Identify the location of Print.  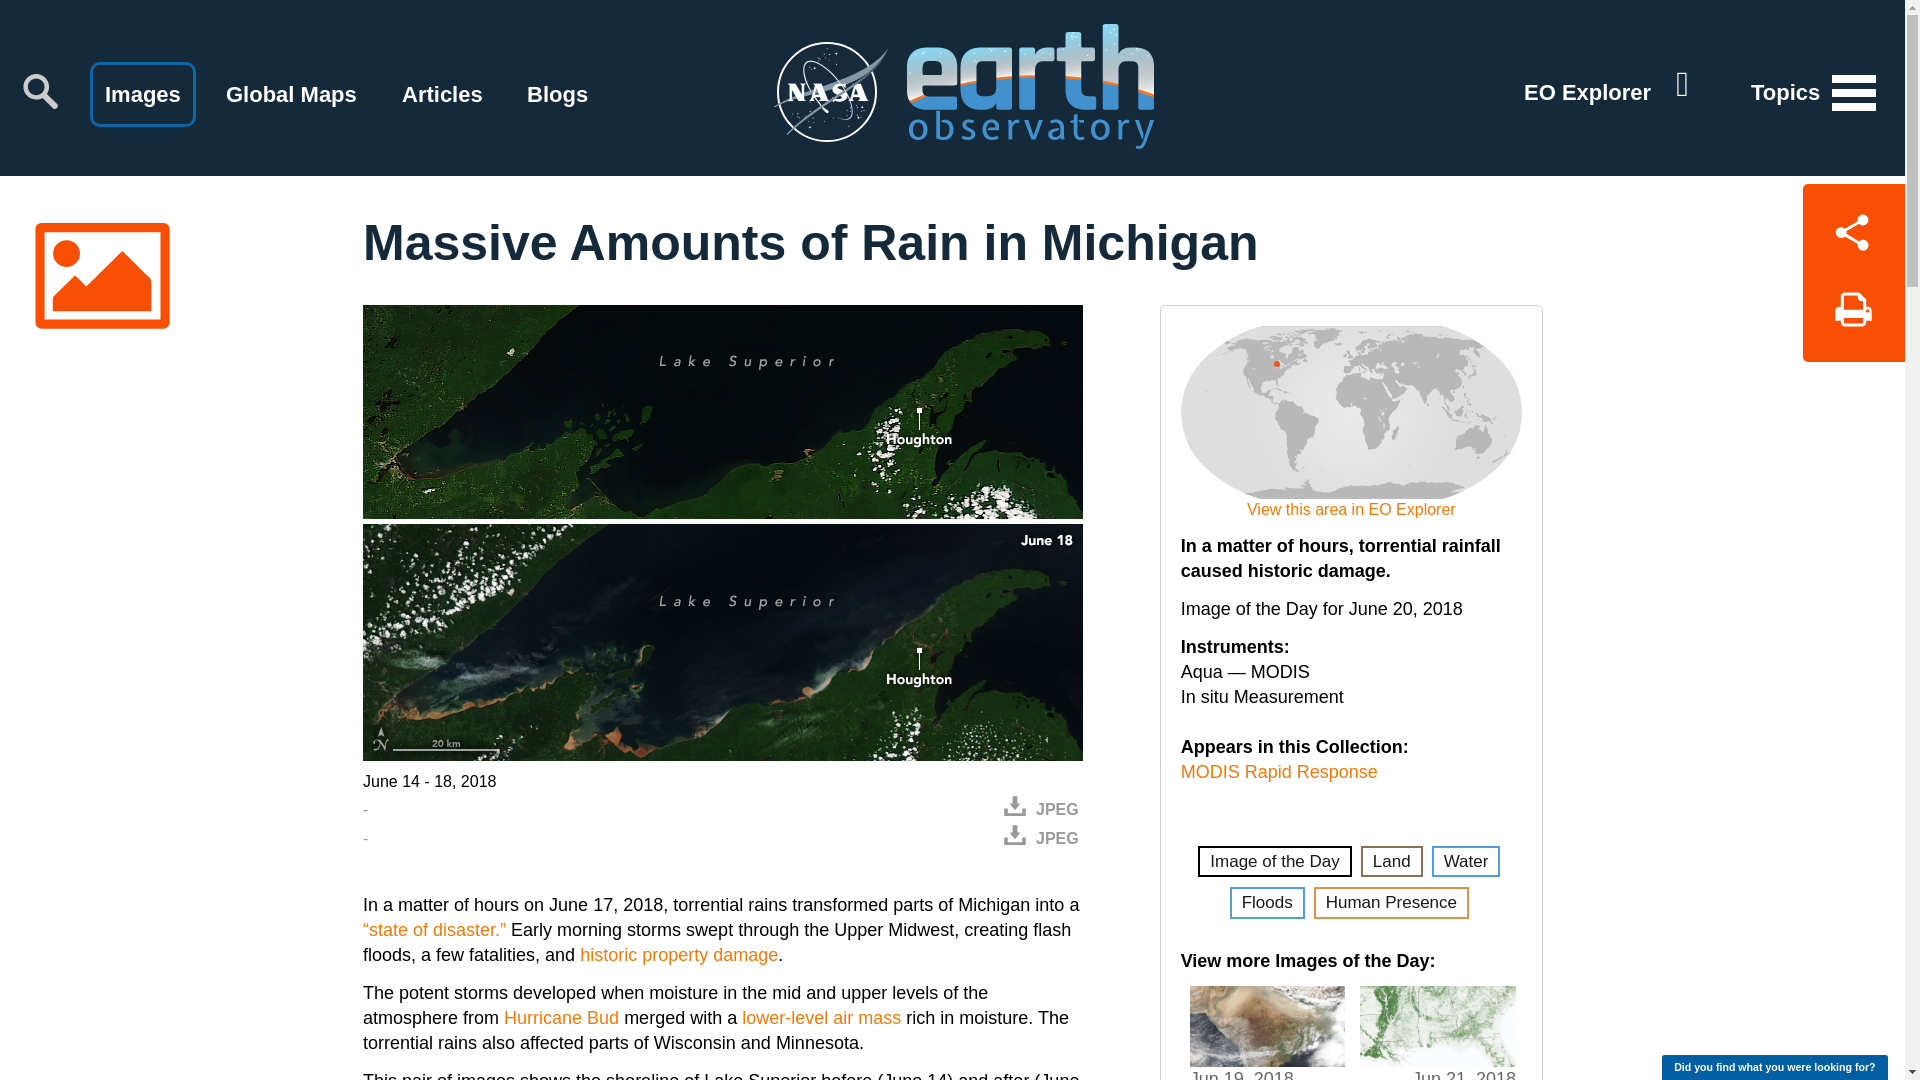
(1853, 317).